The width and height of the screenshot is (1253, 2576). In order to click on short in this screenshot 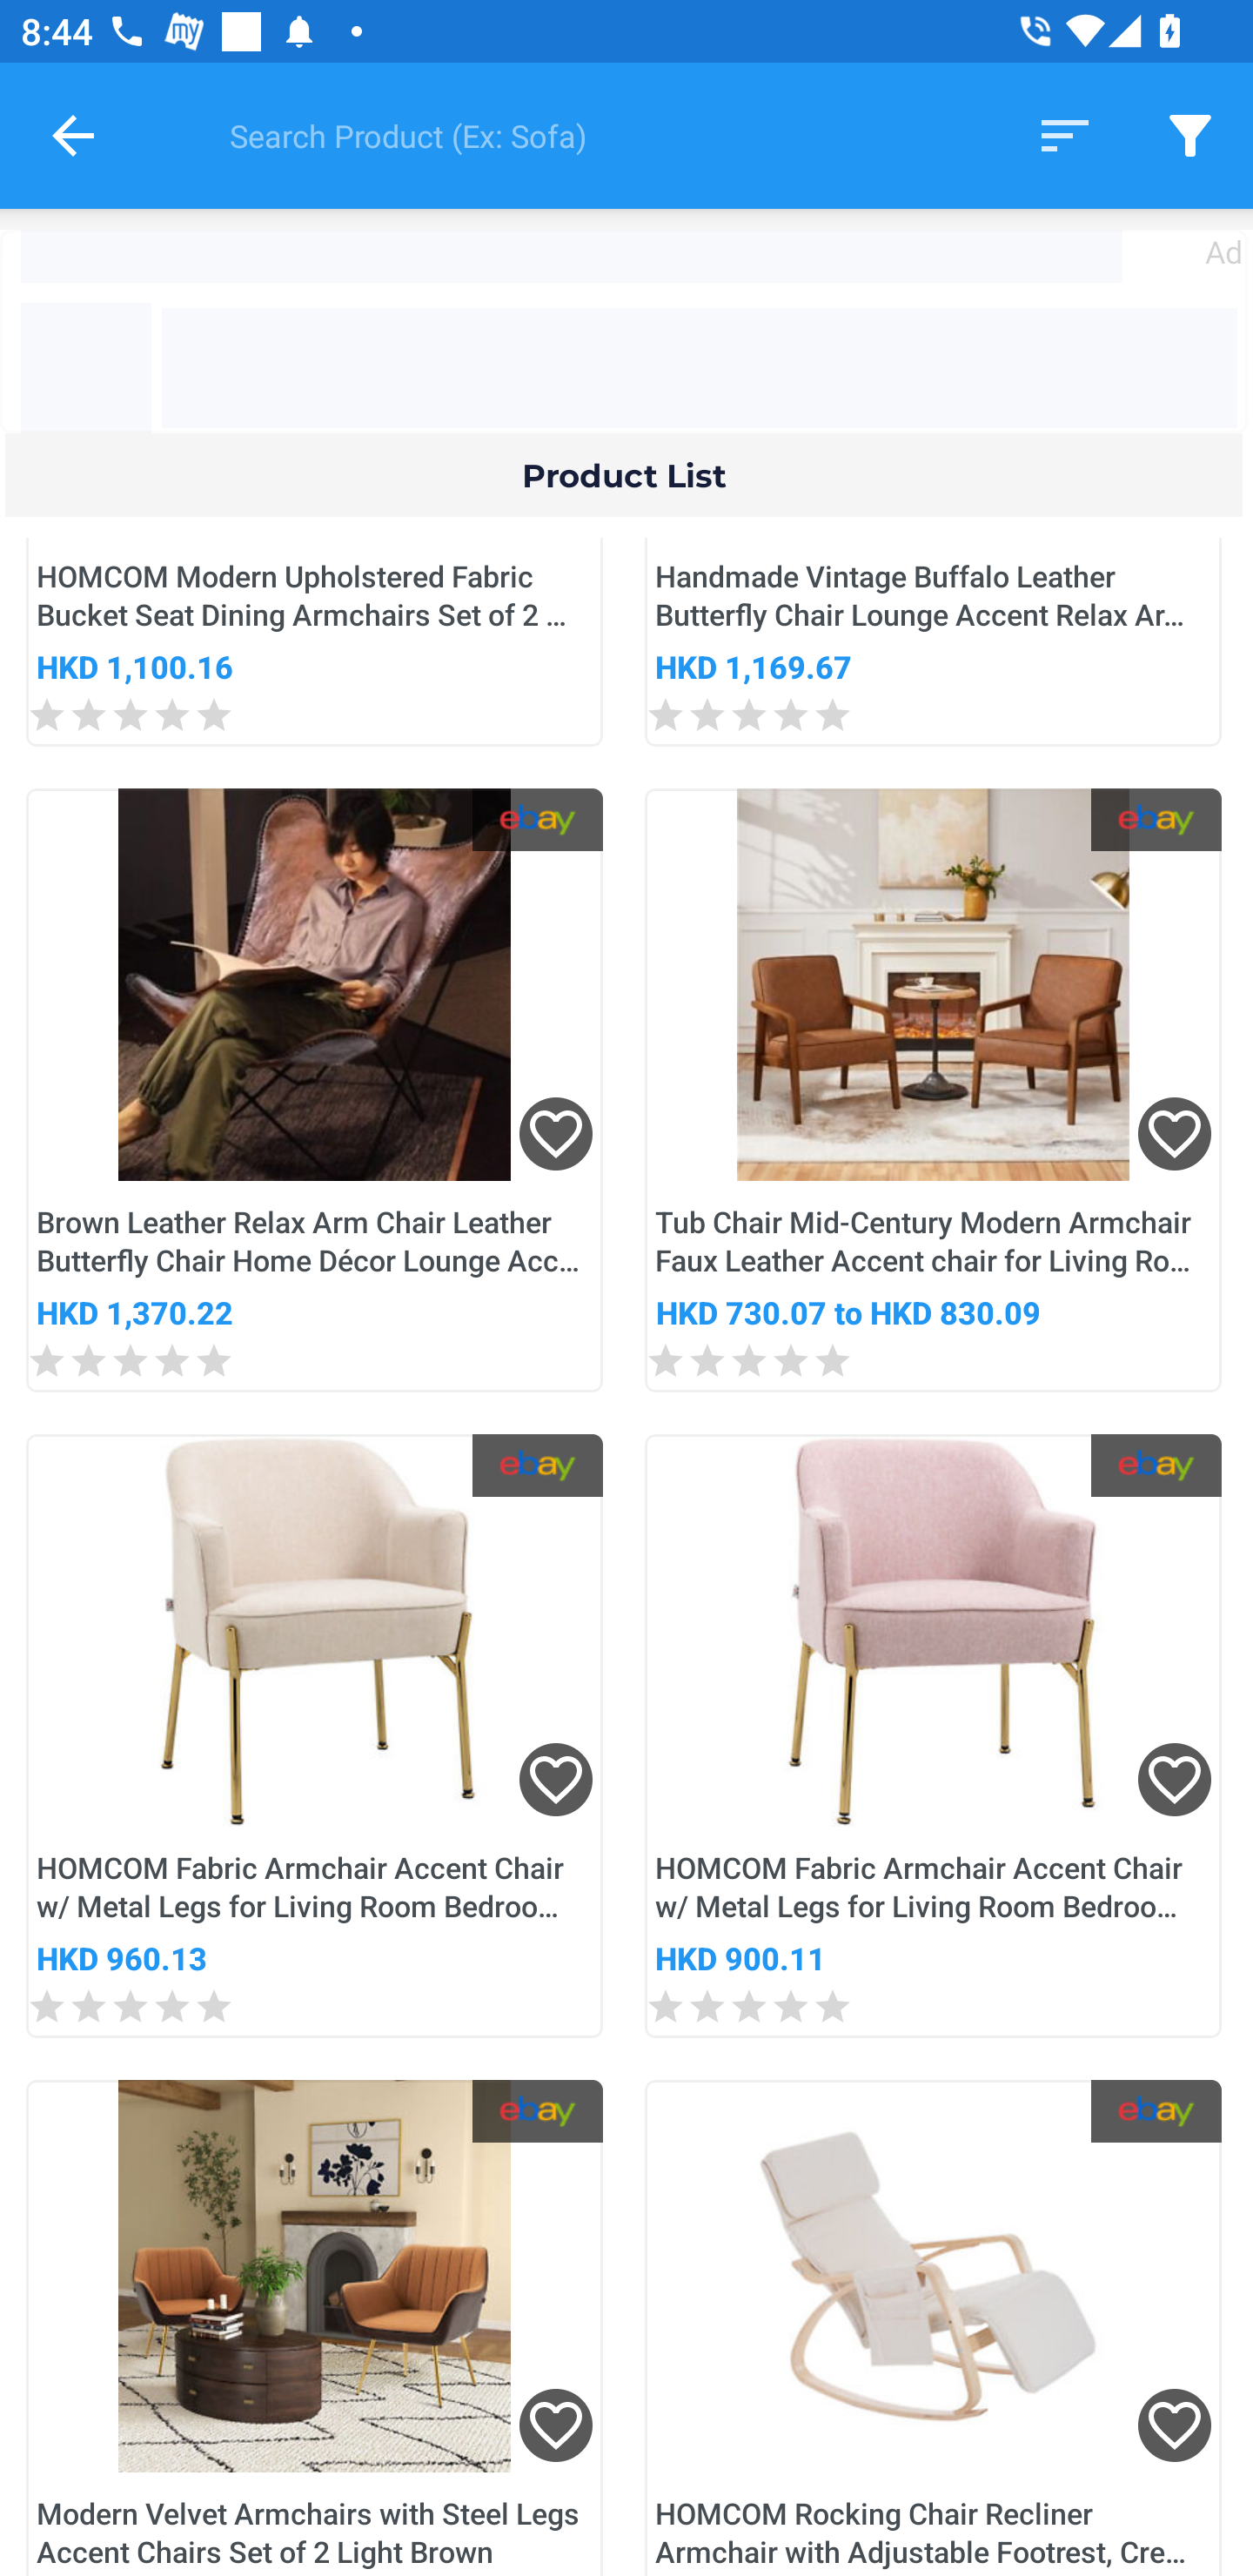, I will do `click(1190, 134)`.